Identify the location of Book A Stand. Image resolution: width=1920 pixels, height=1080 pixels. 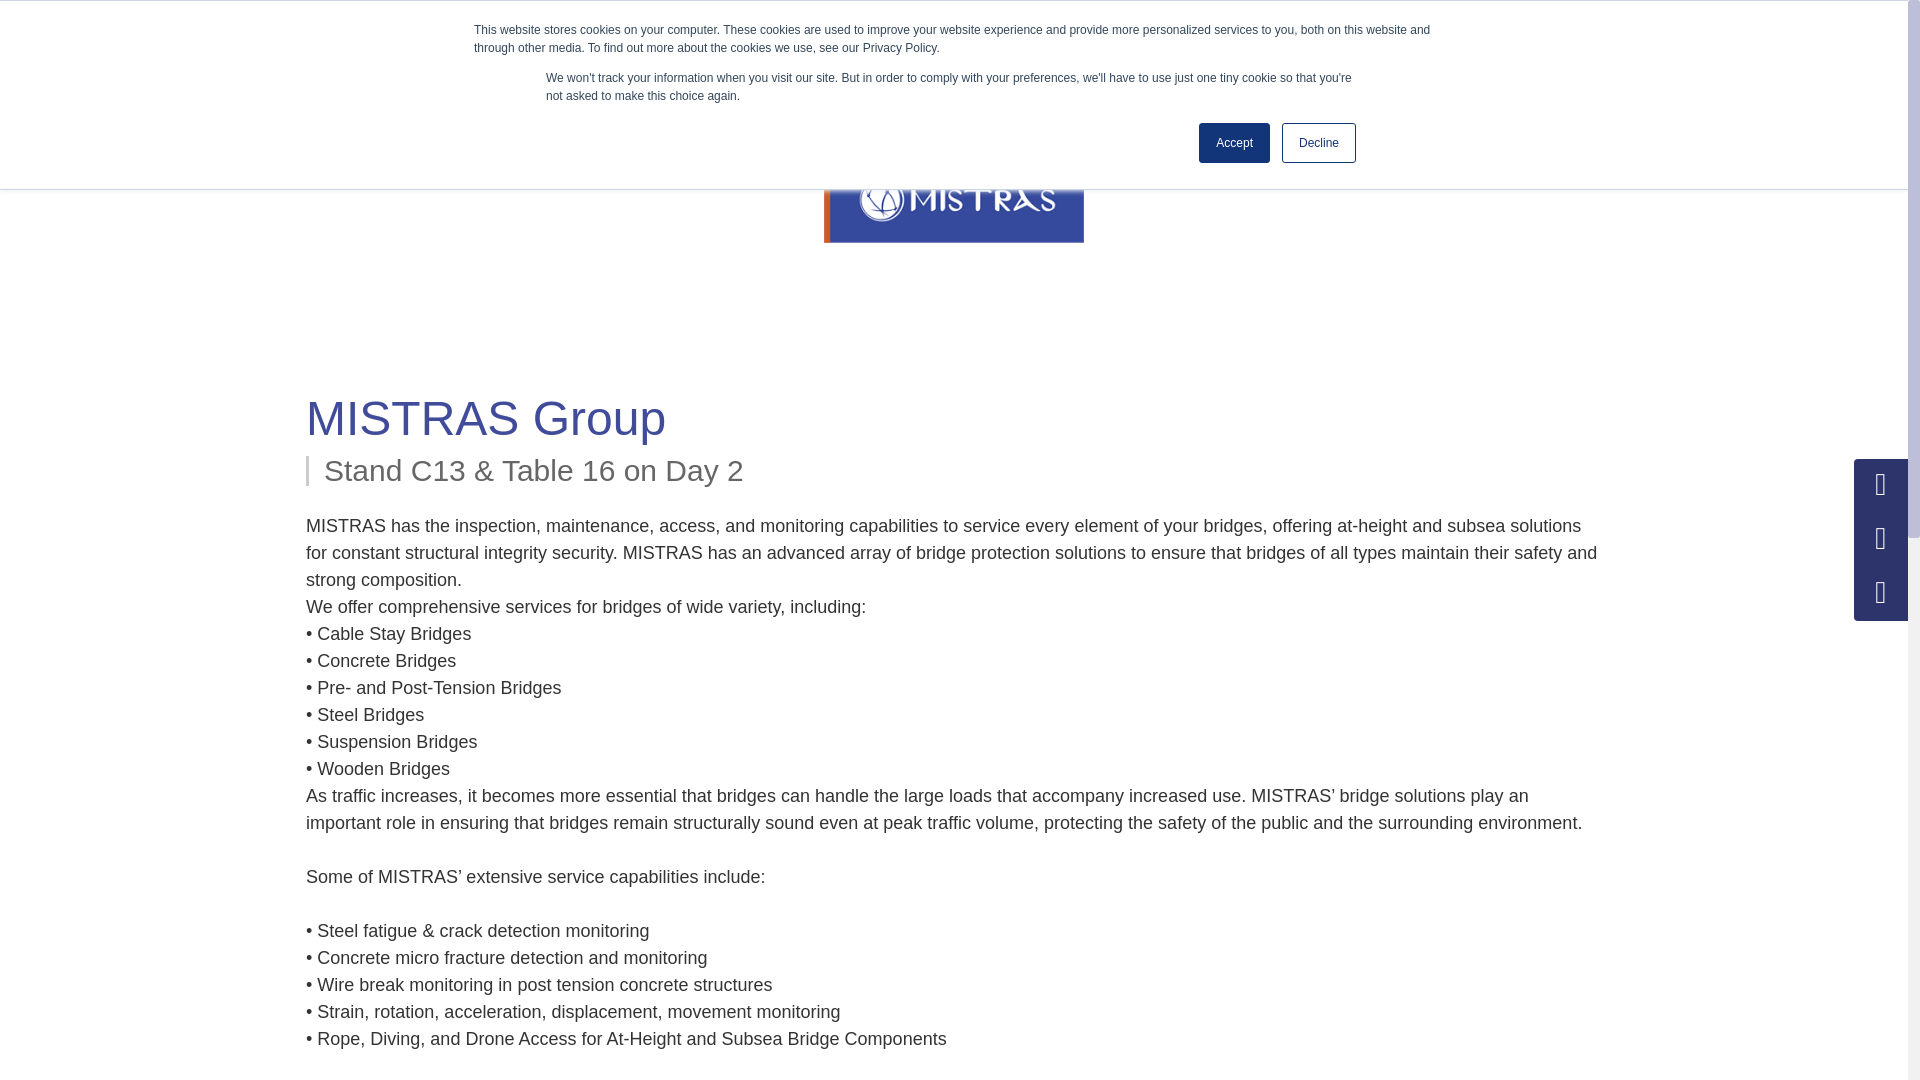
(1571, 35).